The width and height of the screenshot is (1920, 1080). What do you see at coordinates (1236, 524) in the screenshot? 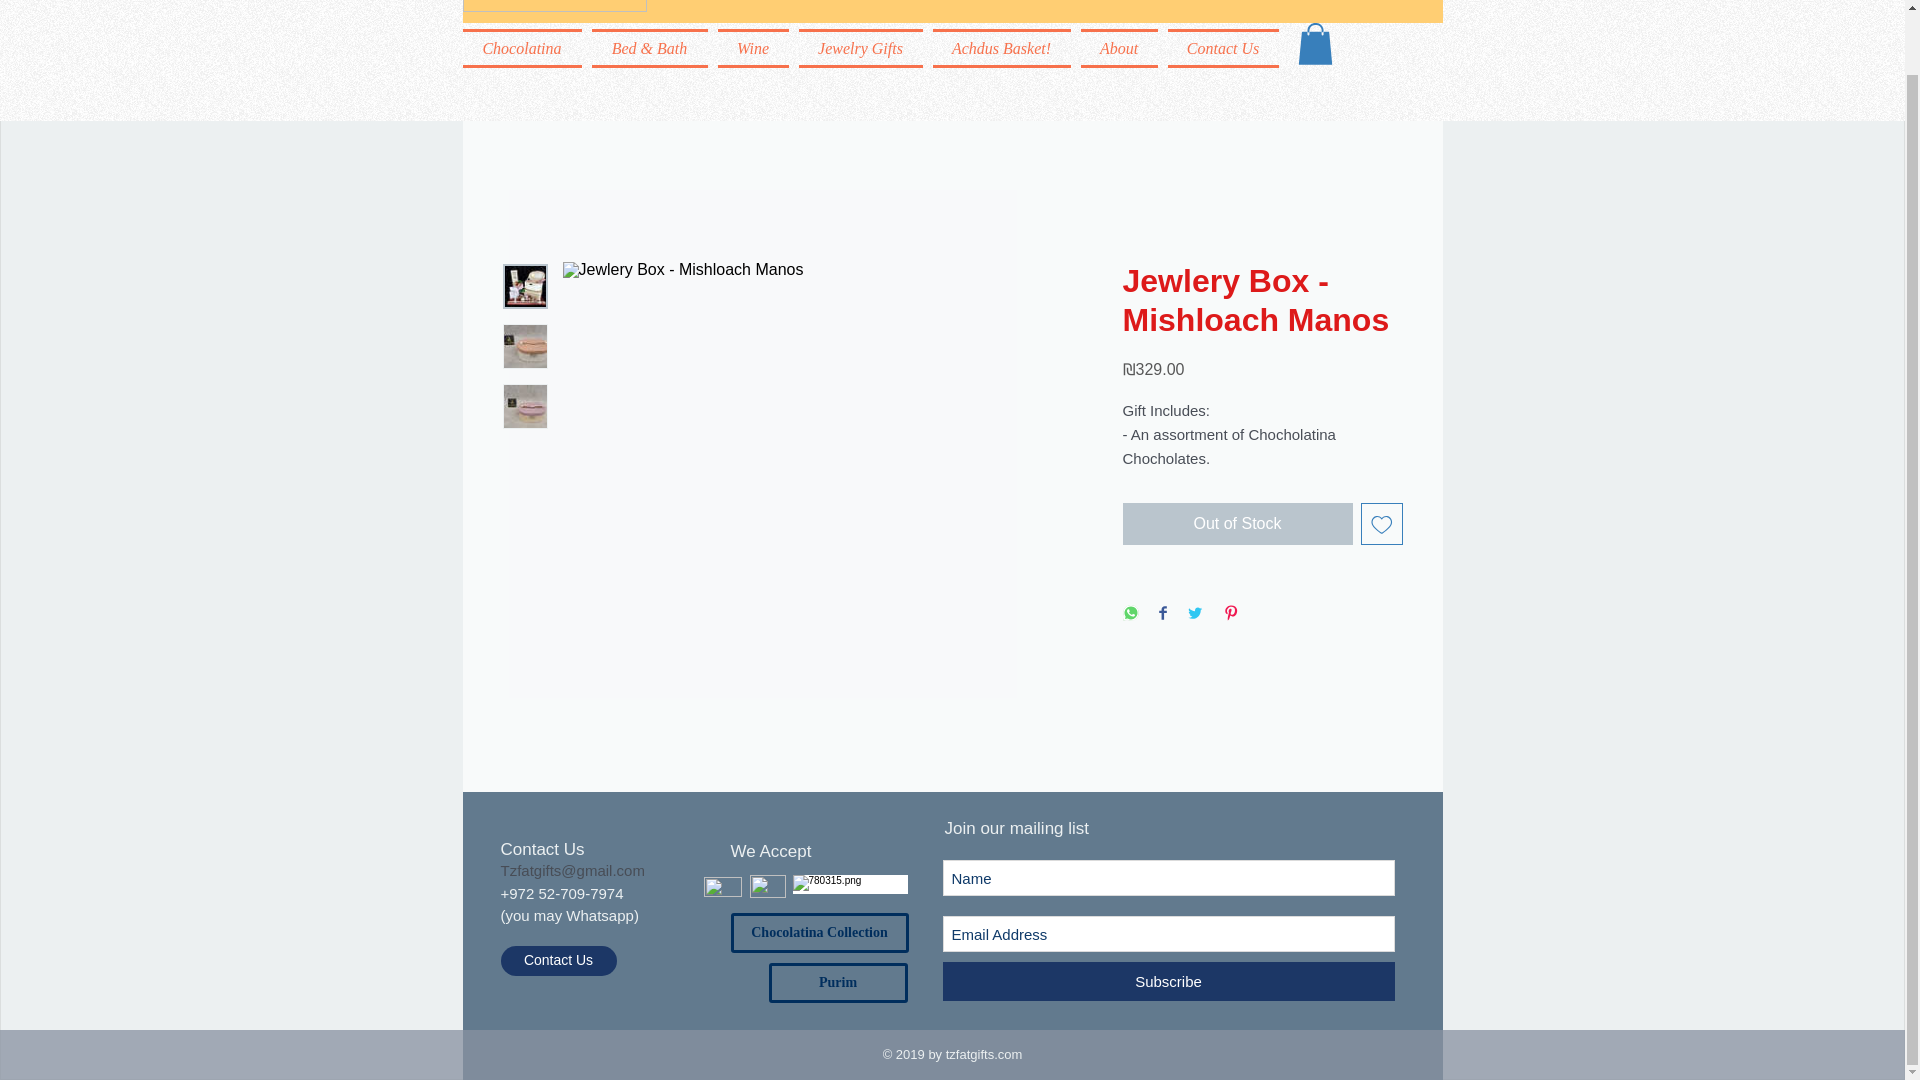
I see `Out of Stock` at bounding box center [1236, 524].